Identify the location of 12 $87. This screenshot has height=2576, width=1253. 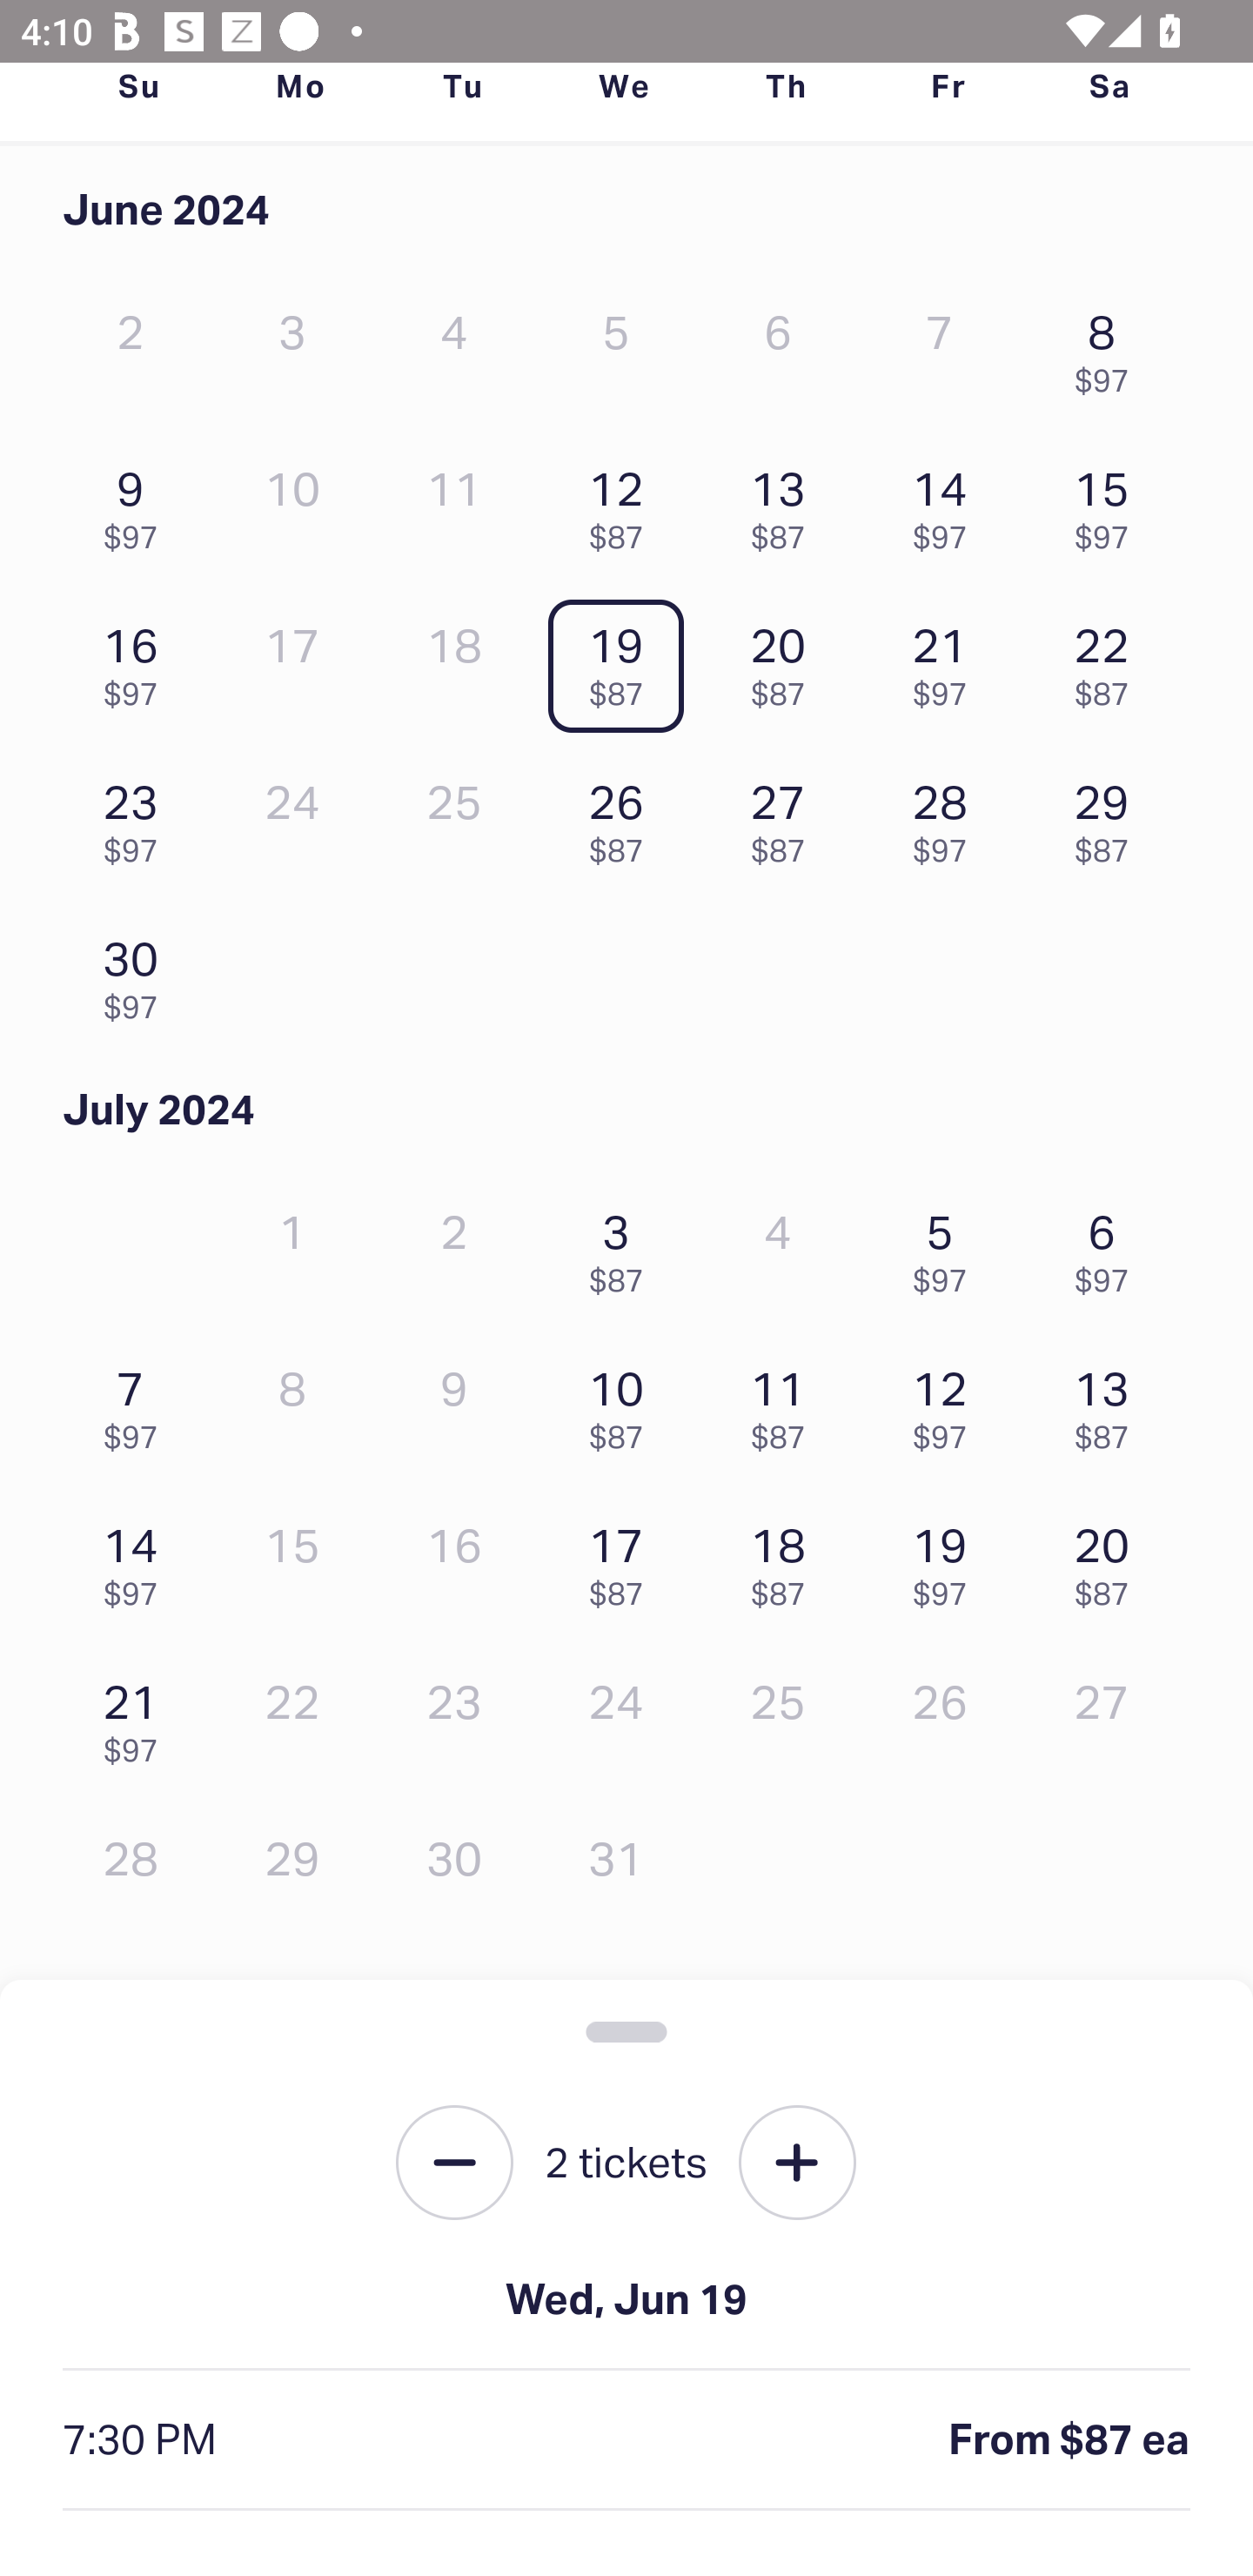
(623, 503).